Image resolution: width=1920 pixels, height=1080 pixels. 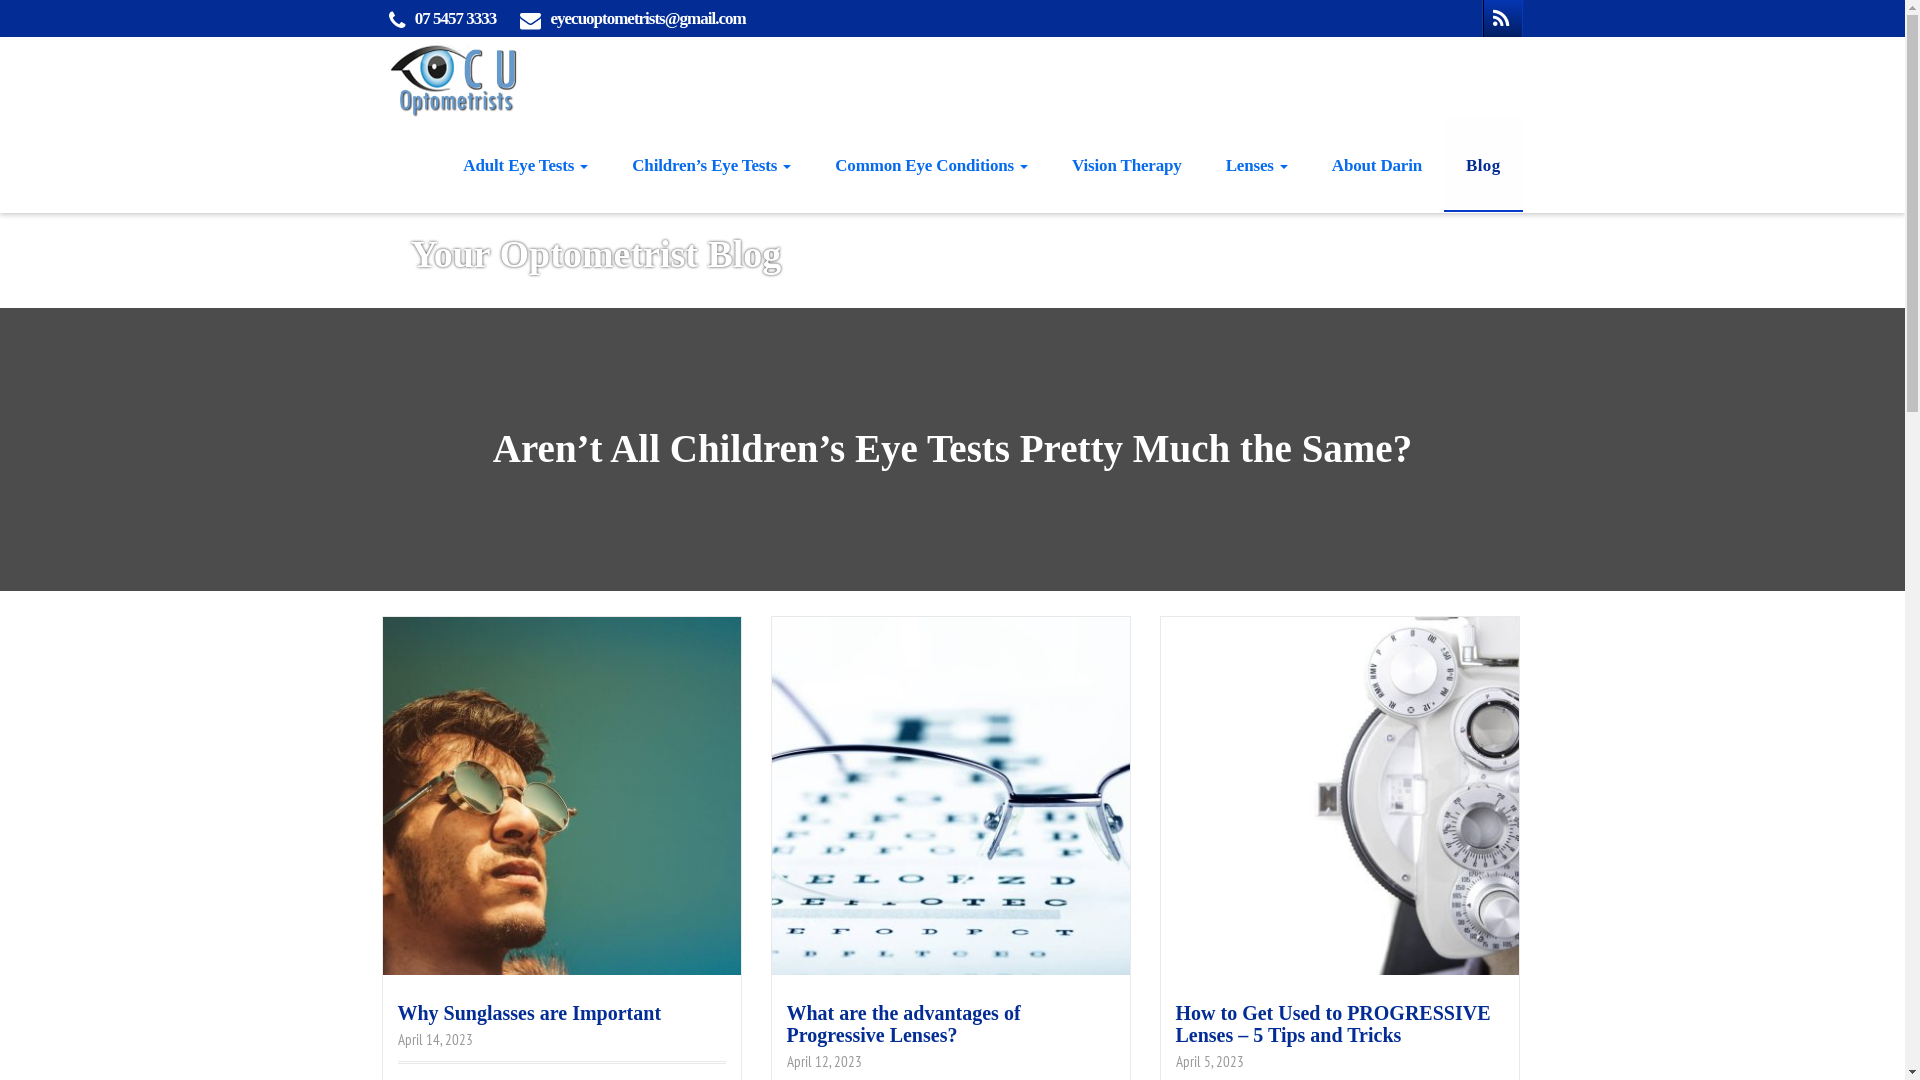 I want to click on Why Sunglasses are Important, so click(x=530, y=1013).